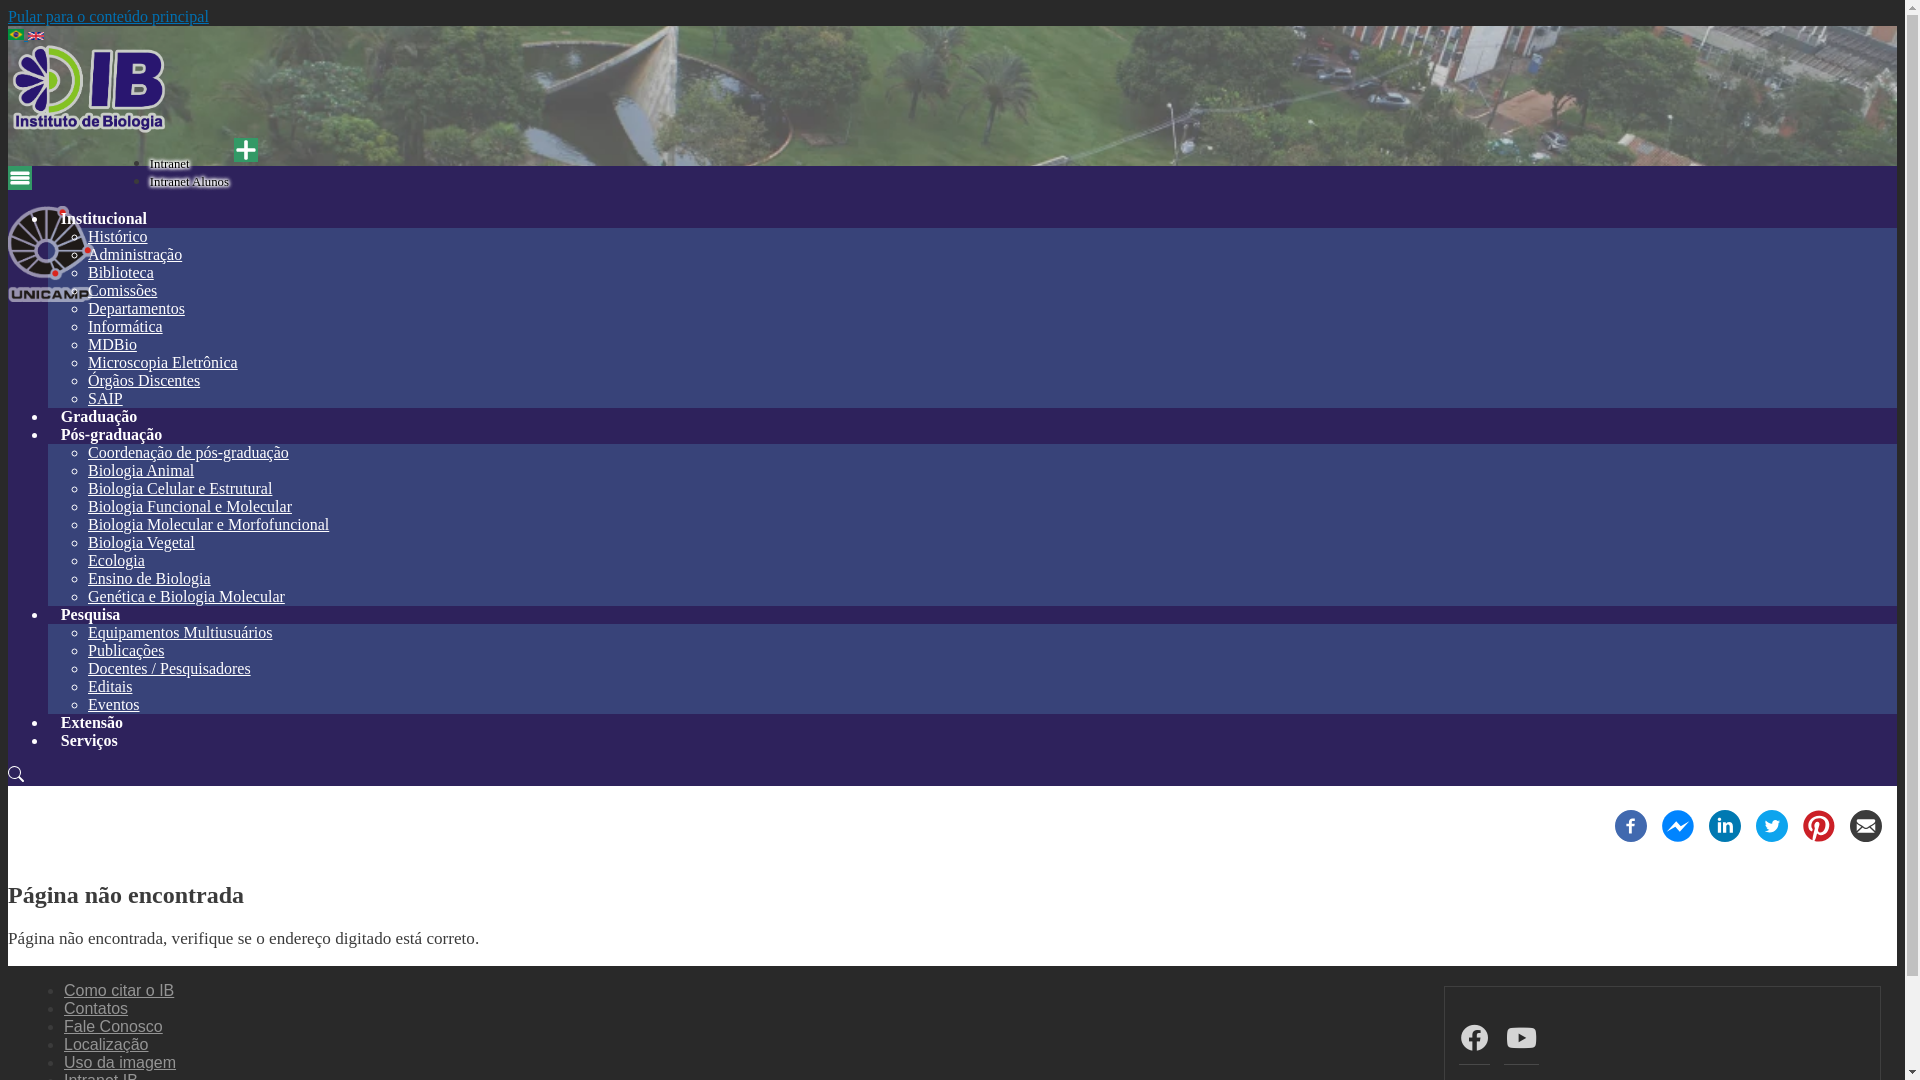 This screenshot has height=1080, width=1920. I want to click on Biologia Animal, so click(141, 470).